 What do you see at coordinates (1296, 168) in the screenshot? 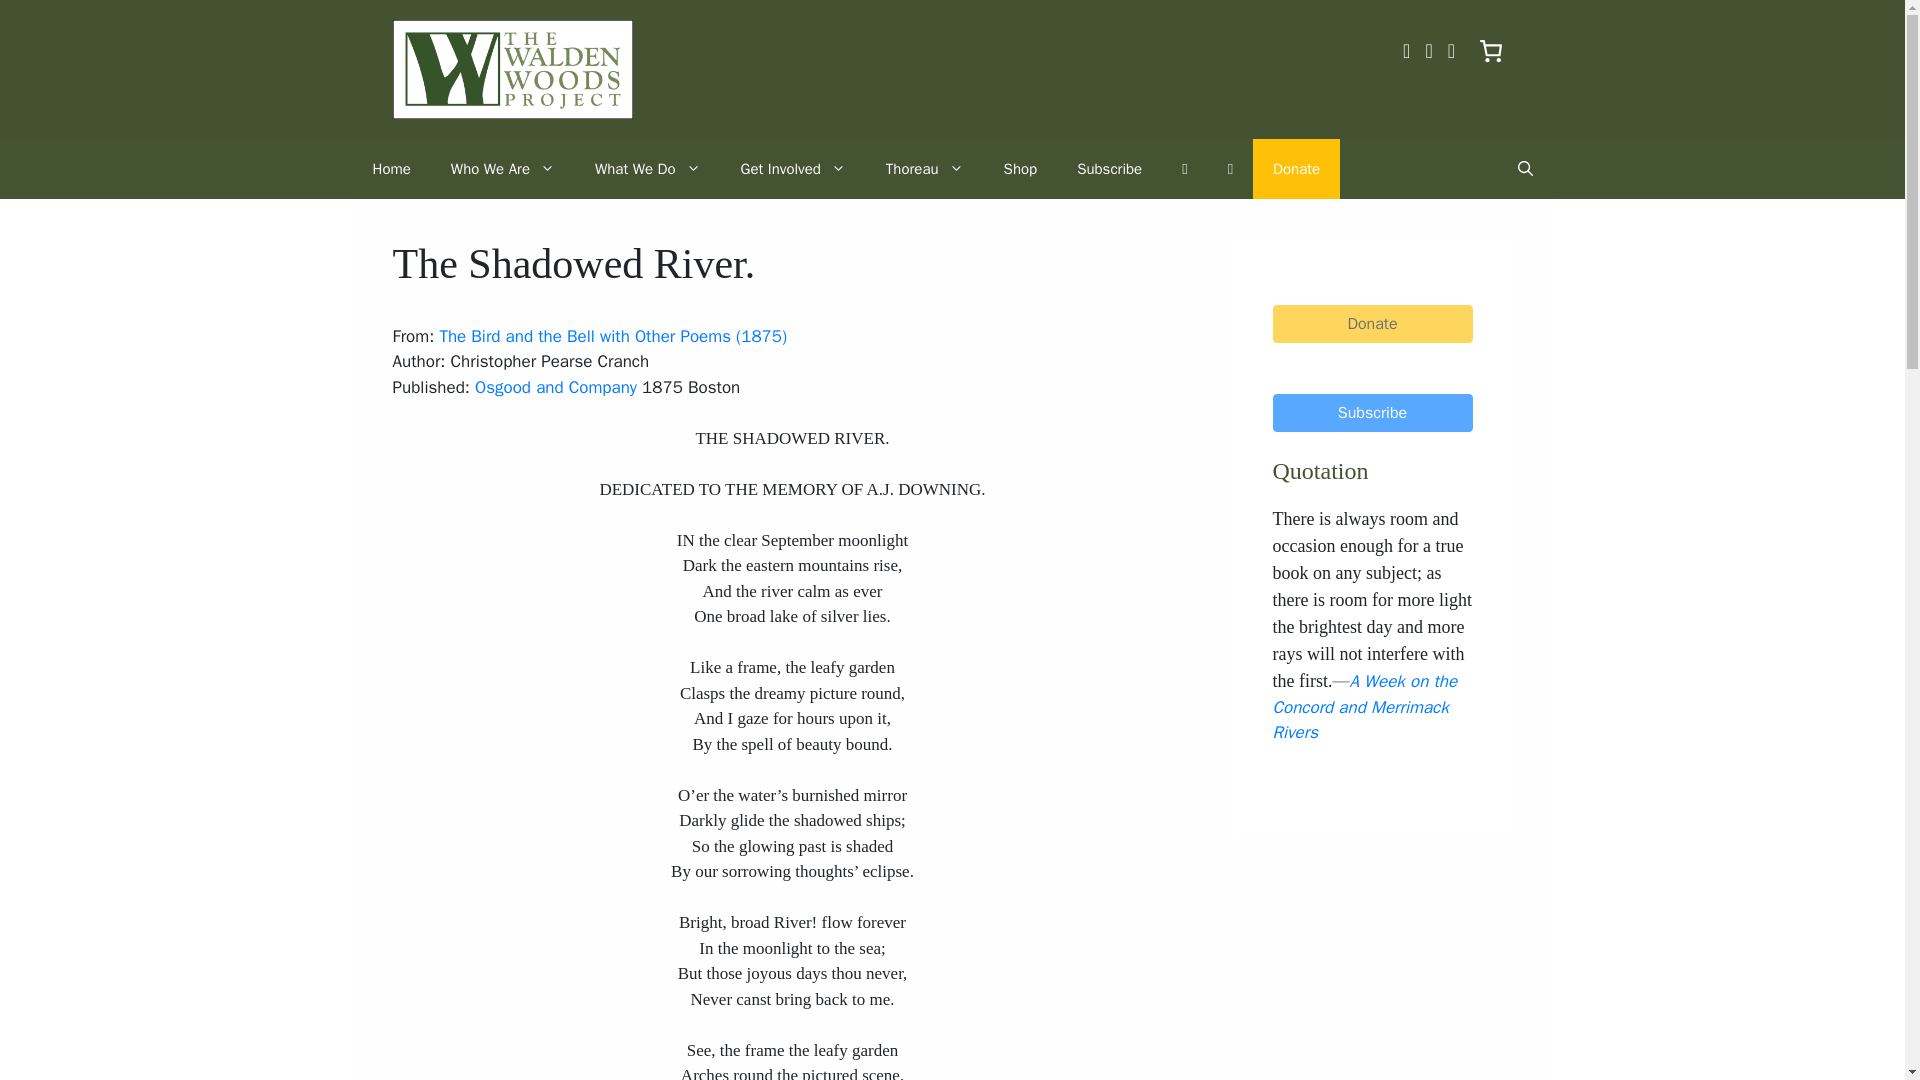
I see `Donate through Network for Good` at bounding box center [1296, 168].